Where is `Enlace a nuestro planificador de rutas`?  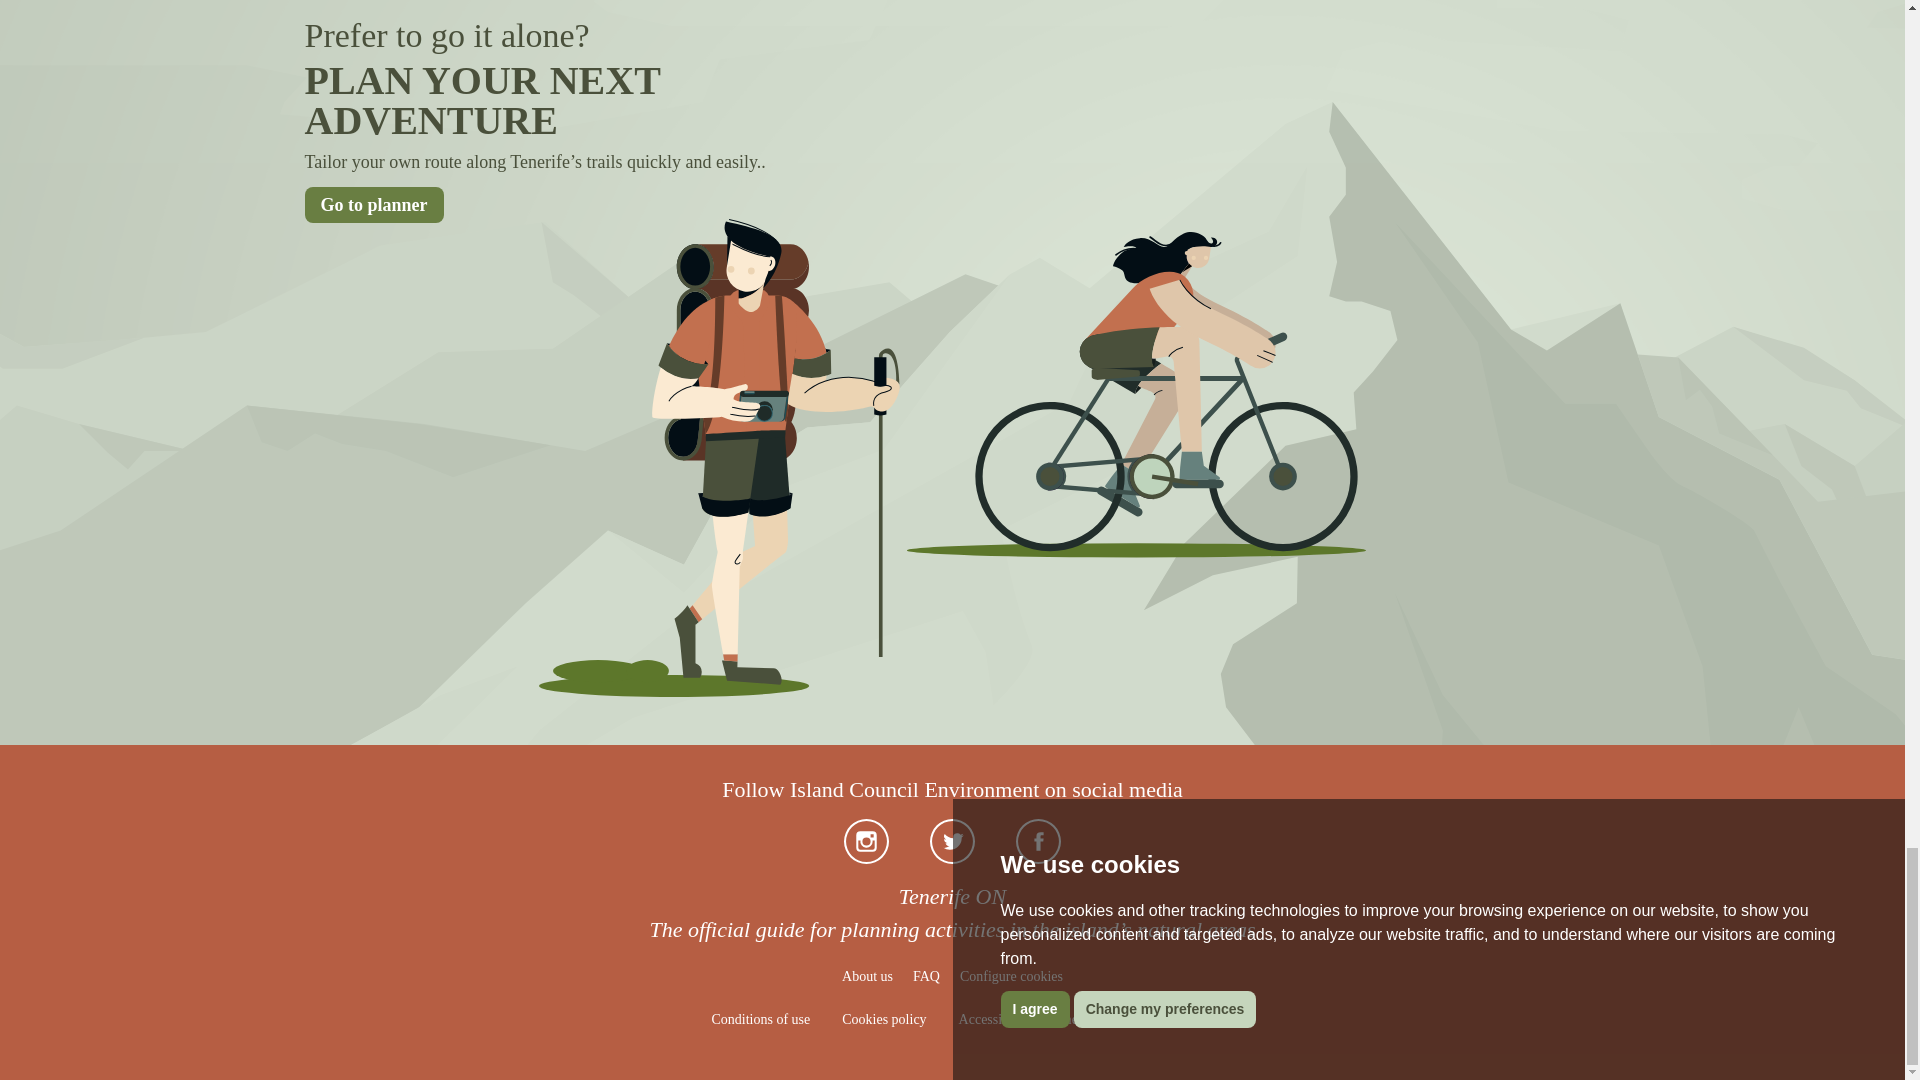
Enlace a nuestro planificador de rutas is located at coordinates (373, 204).